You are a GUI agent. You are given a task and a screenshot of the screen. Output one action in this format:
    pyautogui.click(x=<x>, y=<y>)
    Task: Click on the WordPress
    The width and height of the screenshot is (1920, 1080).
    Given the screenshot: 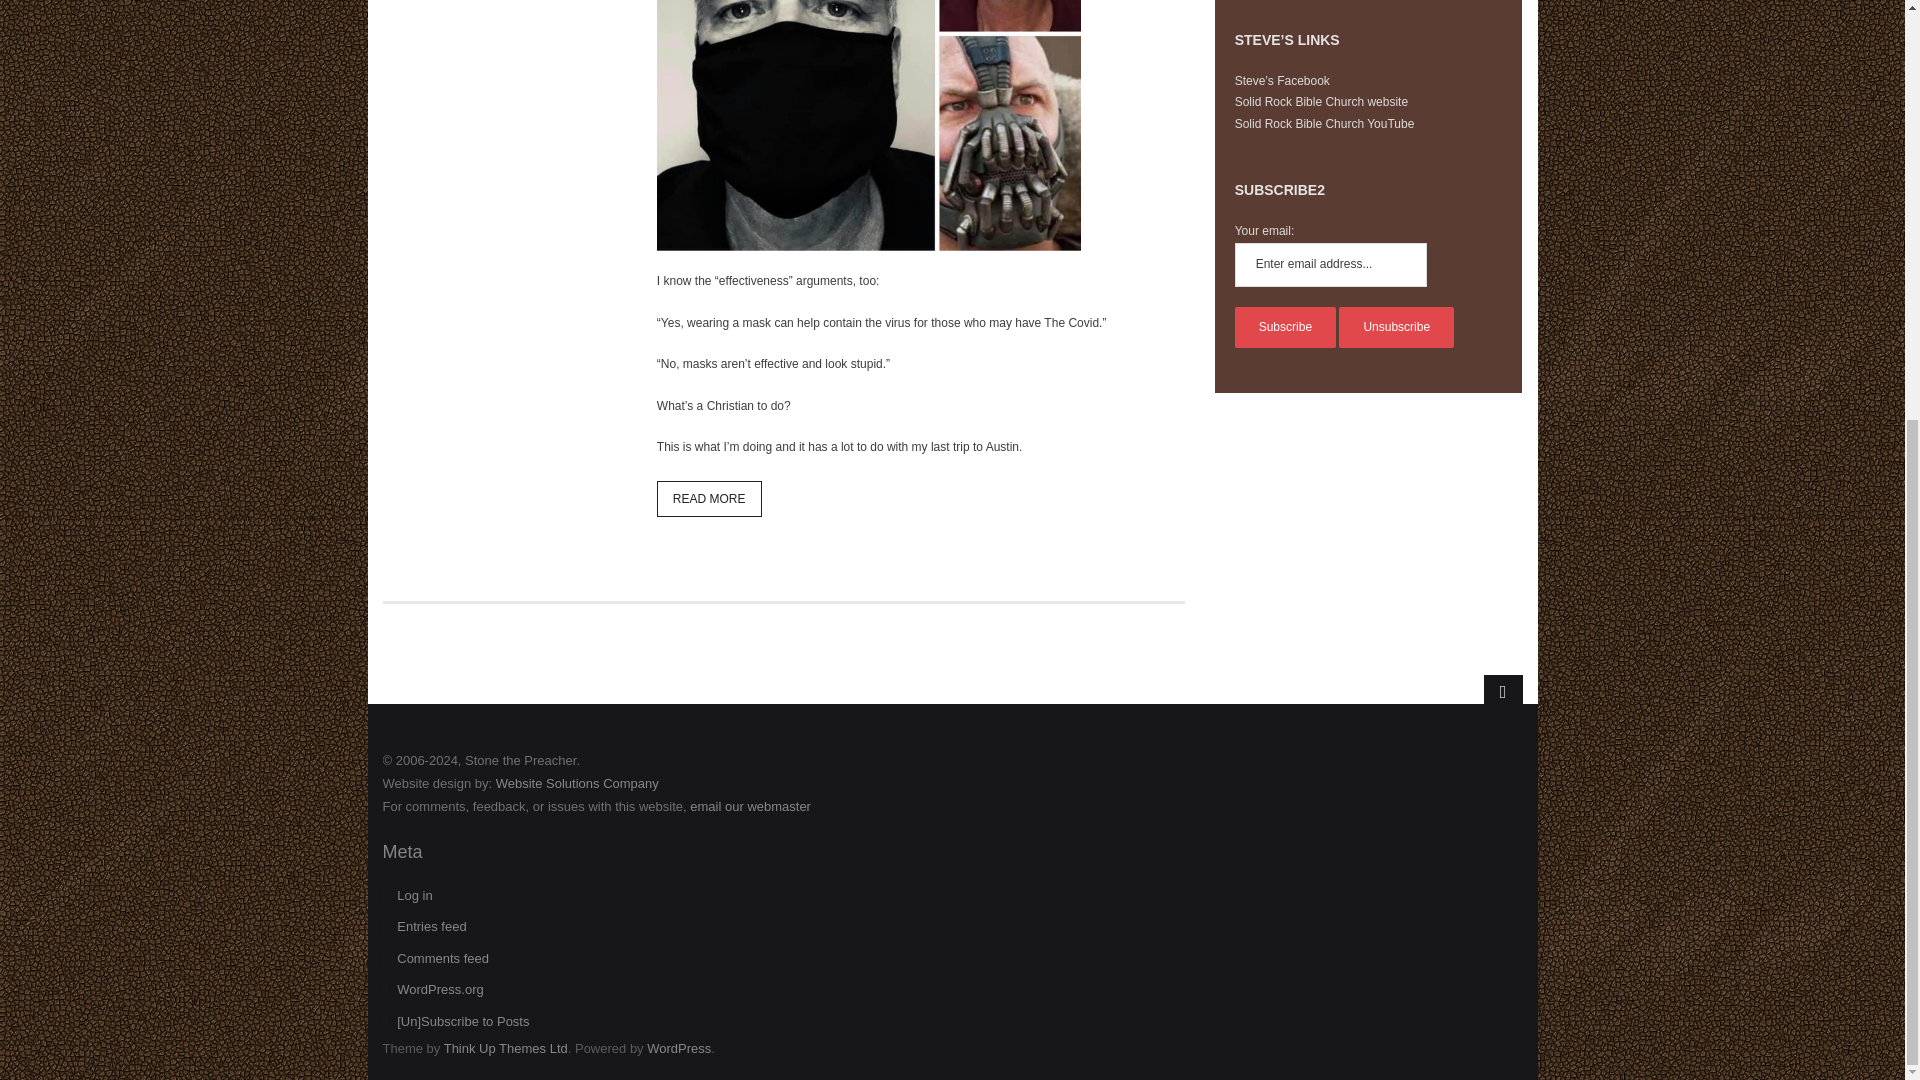 What is the action you would take?
    pyautogui.click(x=678, y=1048)
    